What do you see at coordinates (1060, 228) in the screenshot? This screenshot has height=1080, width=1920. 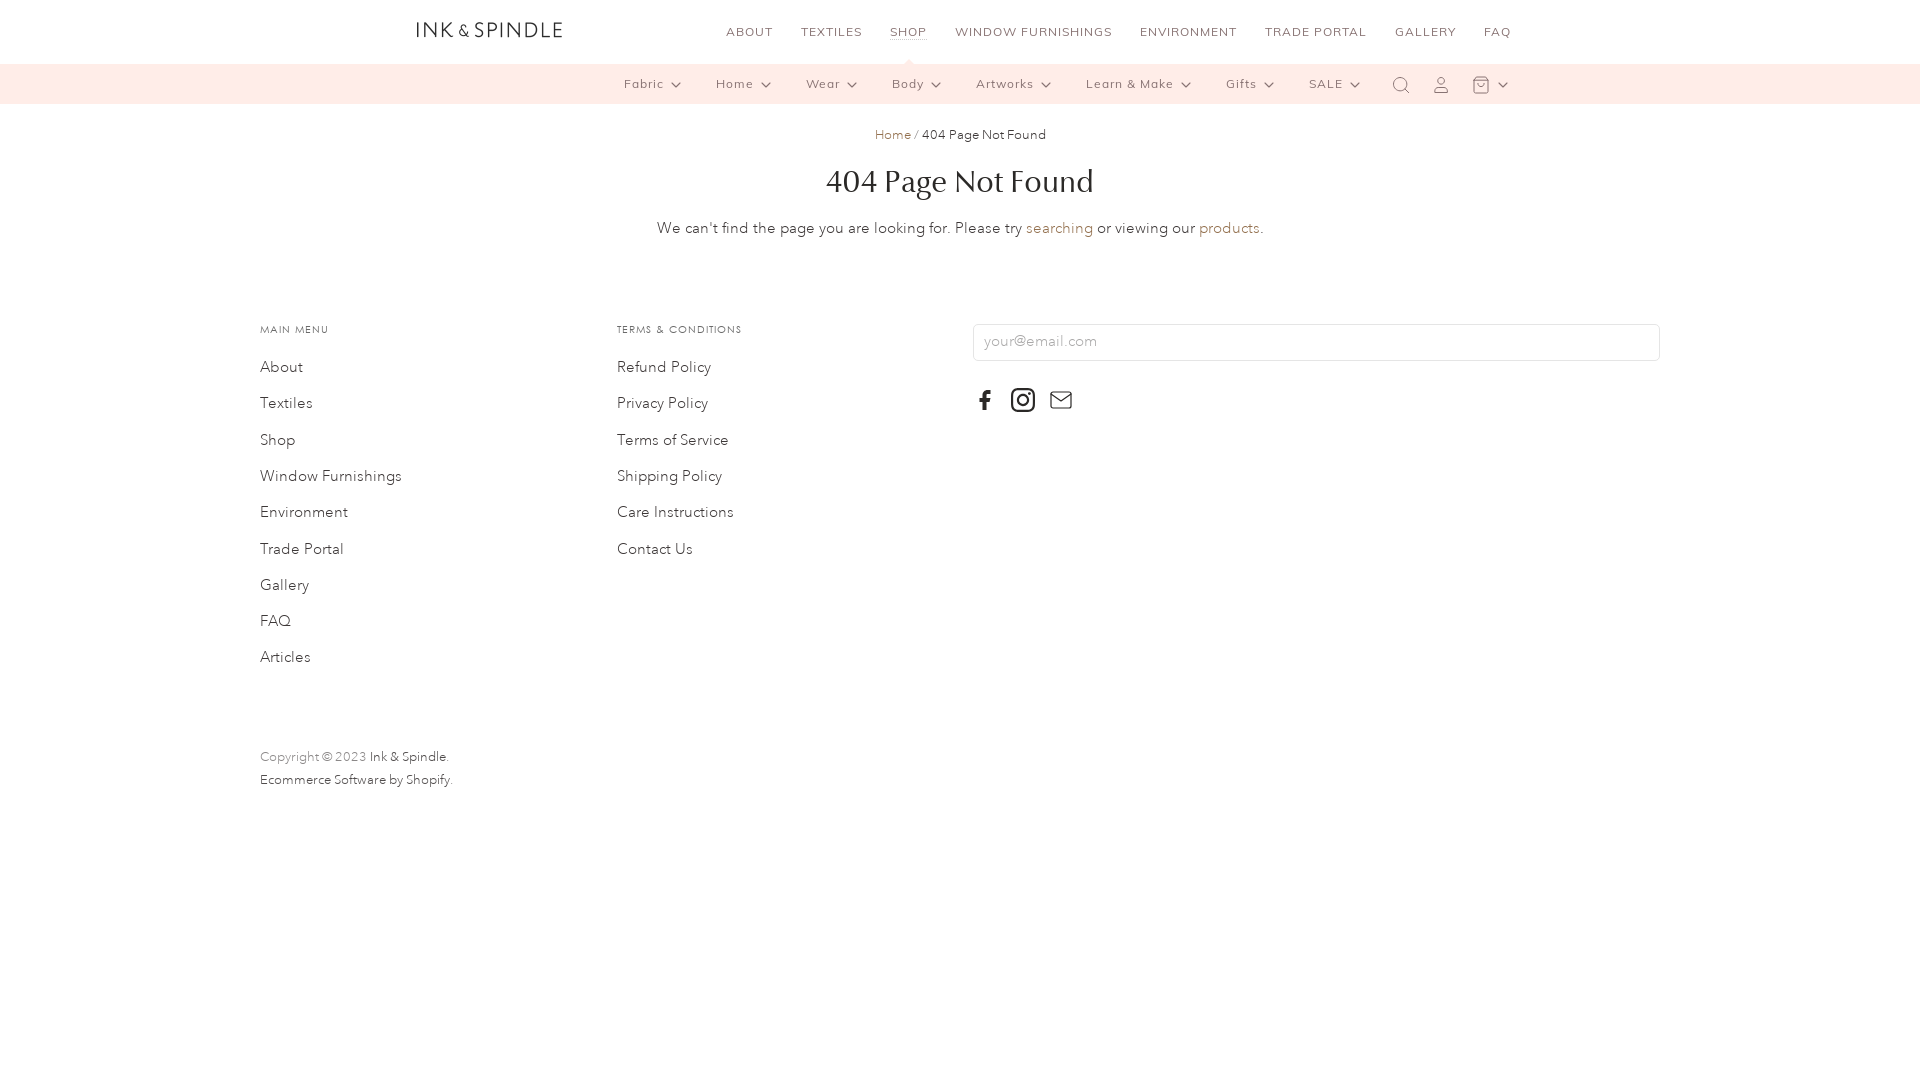 I see `searching` at bounding box center [1060, 228].